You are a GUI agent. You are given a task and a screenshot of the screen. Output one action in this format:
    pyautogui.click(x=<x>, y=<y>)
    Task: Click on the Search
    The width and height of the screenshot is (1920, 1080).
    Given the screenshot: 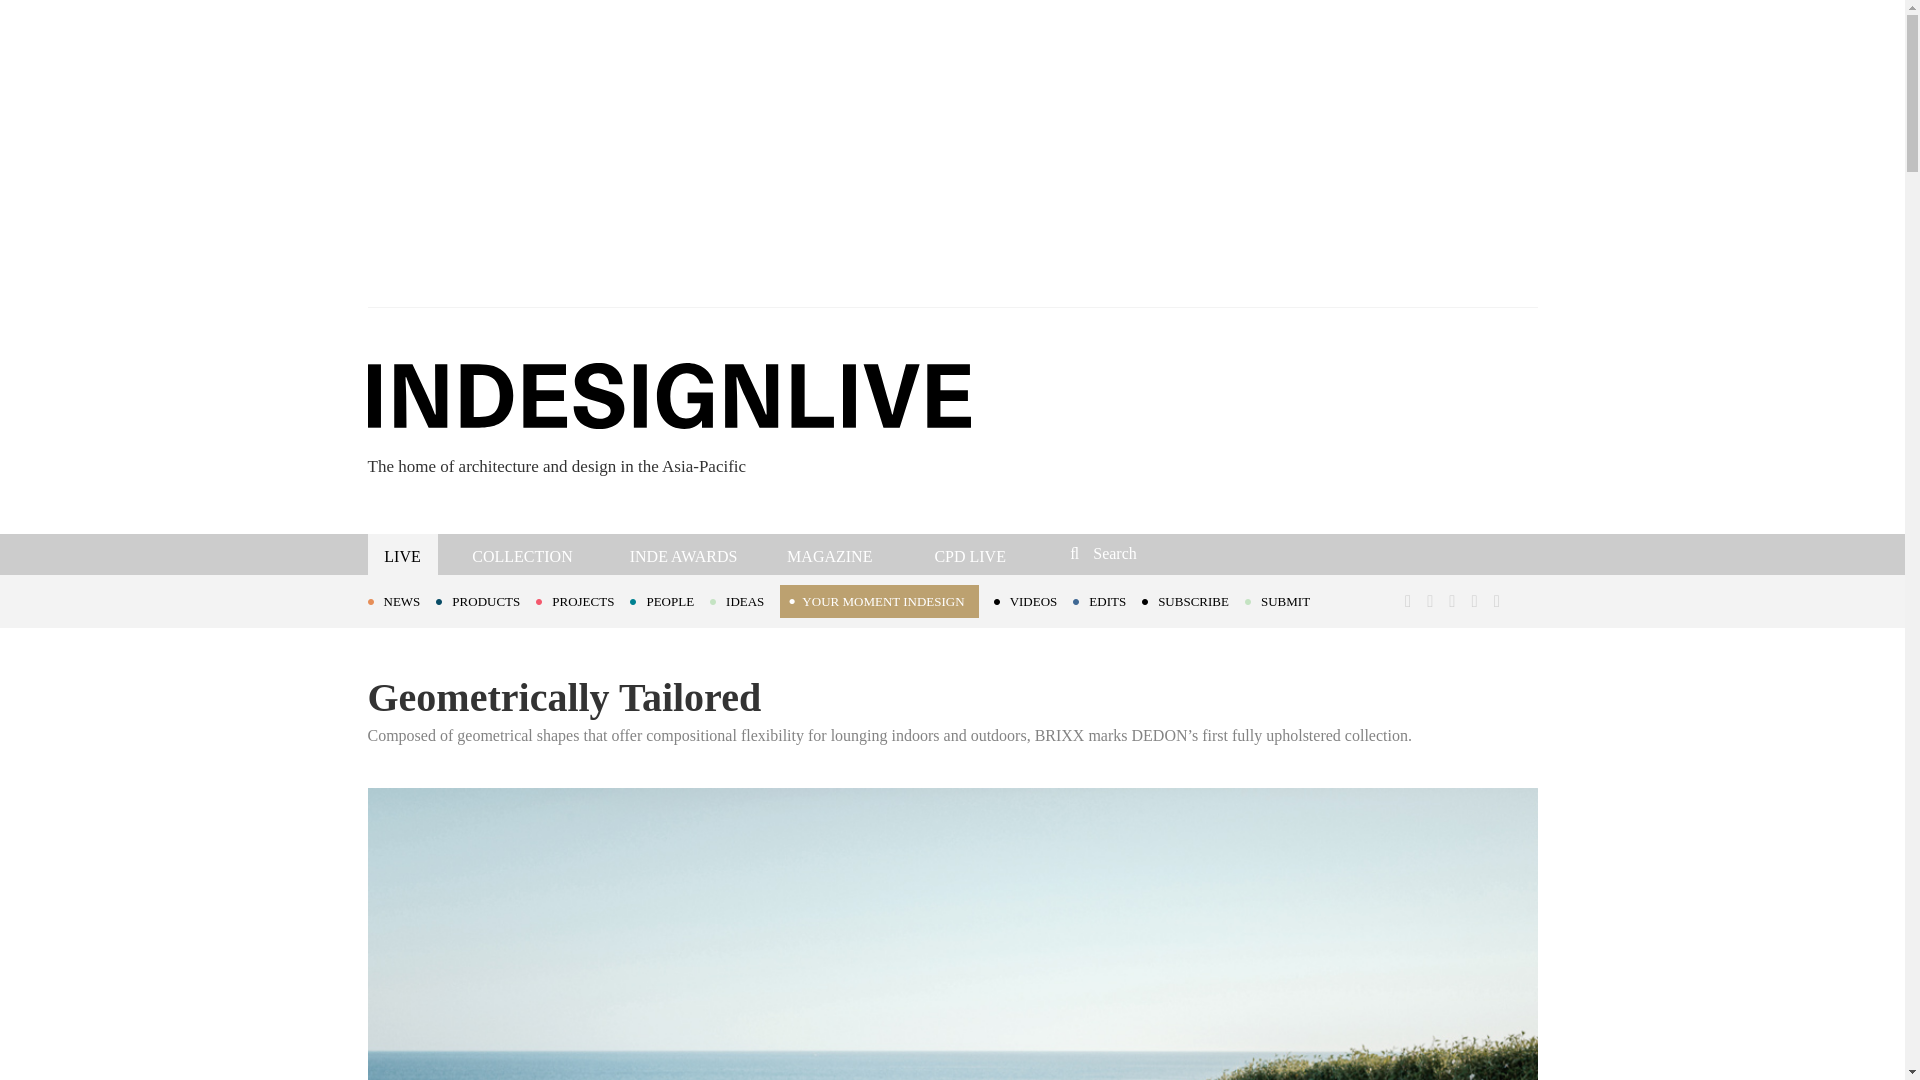 What is the action you would take?
    pyautogui.click(x=1204, y=552)
    